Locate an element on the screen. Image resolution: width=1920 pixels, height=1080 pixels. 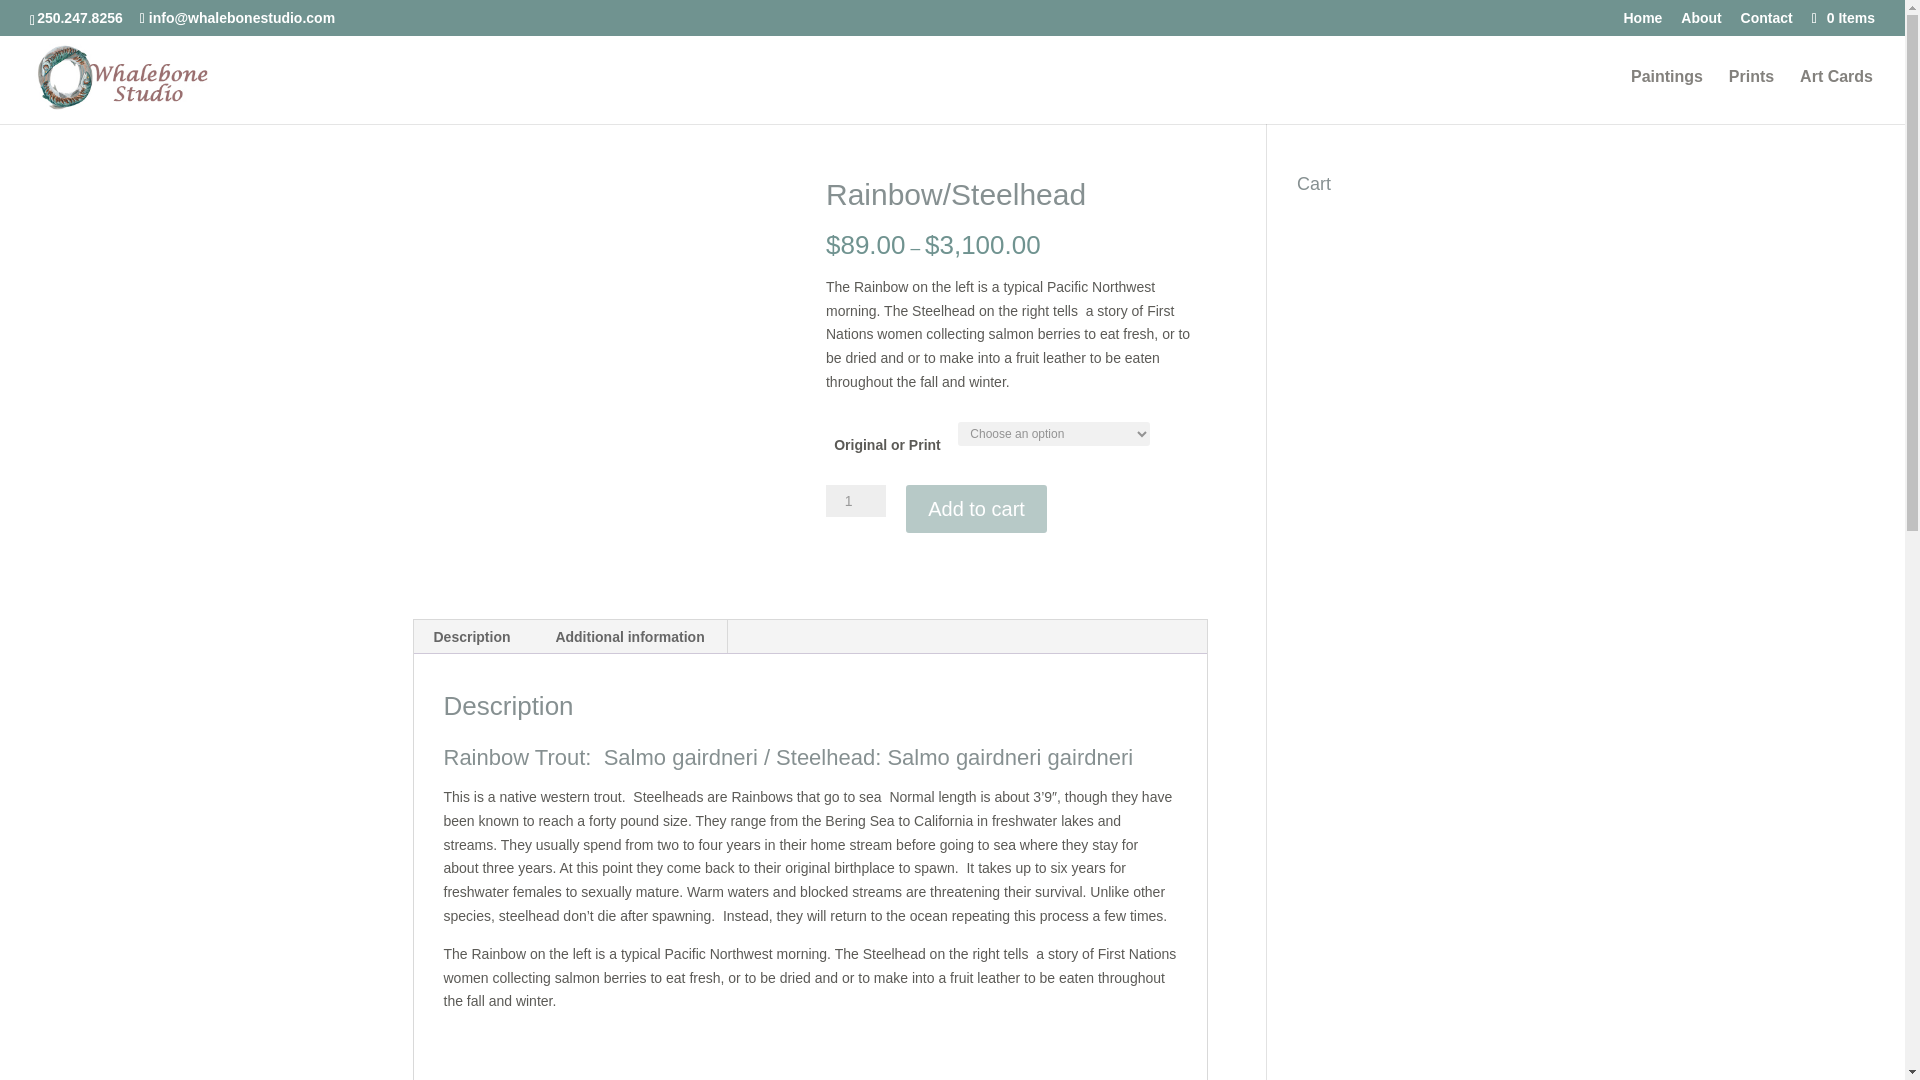
Add to cart is located at coordinates (976, 508).